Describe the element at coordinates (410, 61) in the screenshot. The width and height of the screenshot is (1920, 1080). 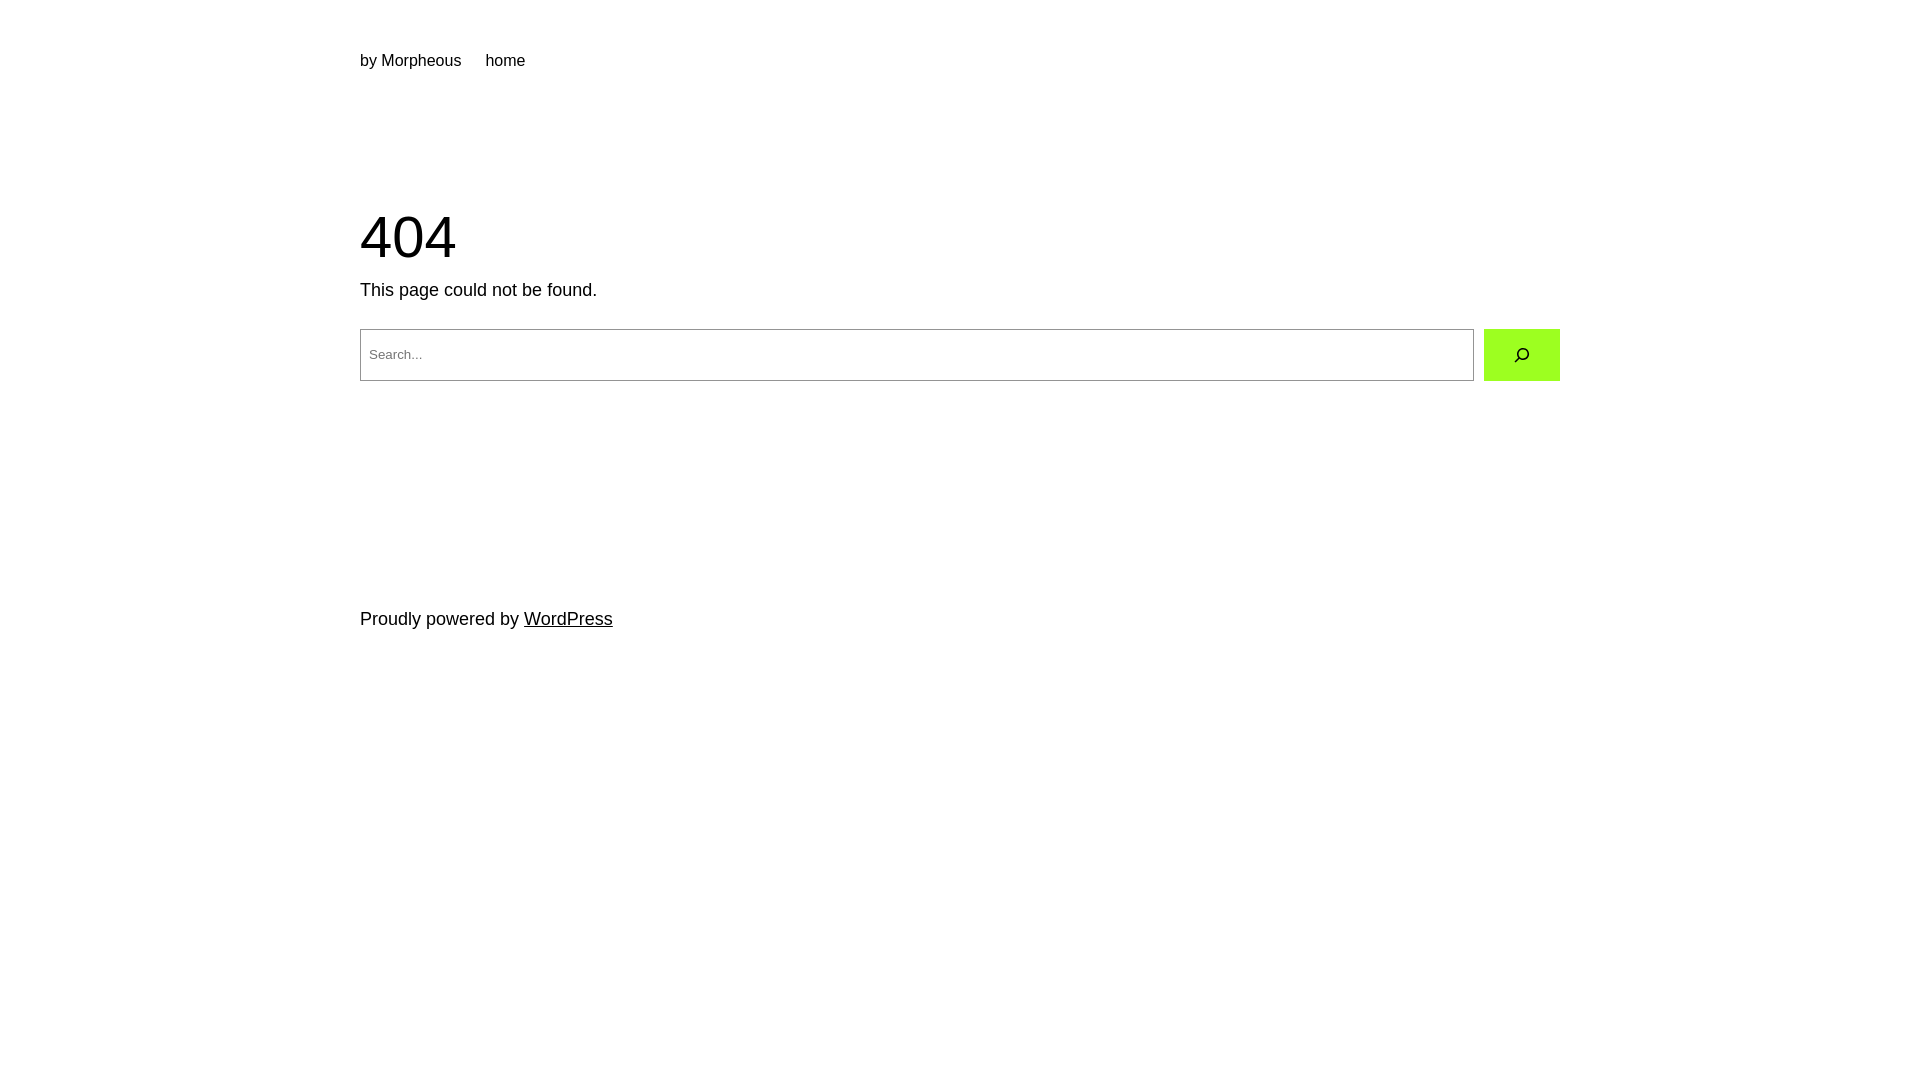
I see `by Morpheous` at that location.